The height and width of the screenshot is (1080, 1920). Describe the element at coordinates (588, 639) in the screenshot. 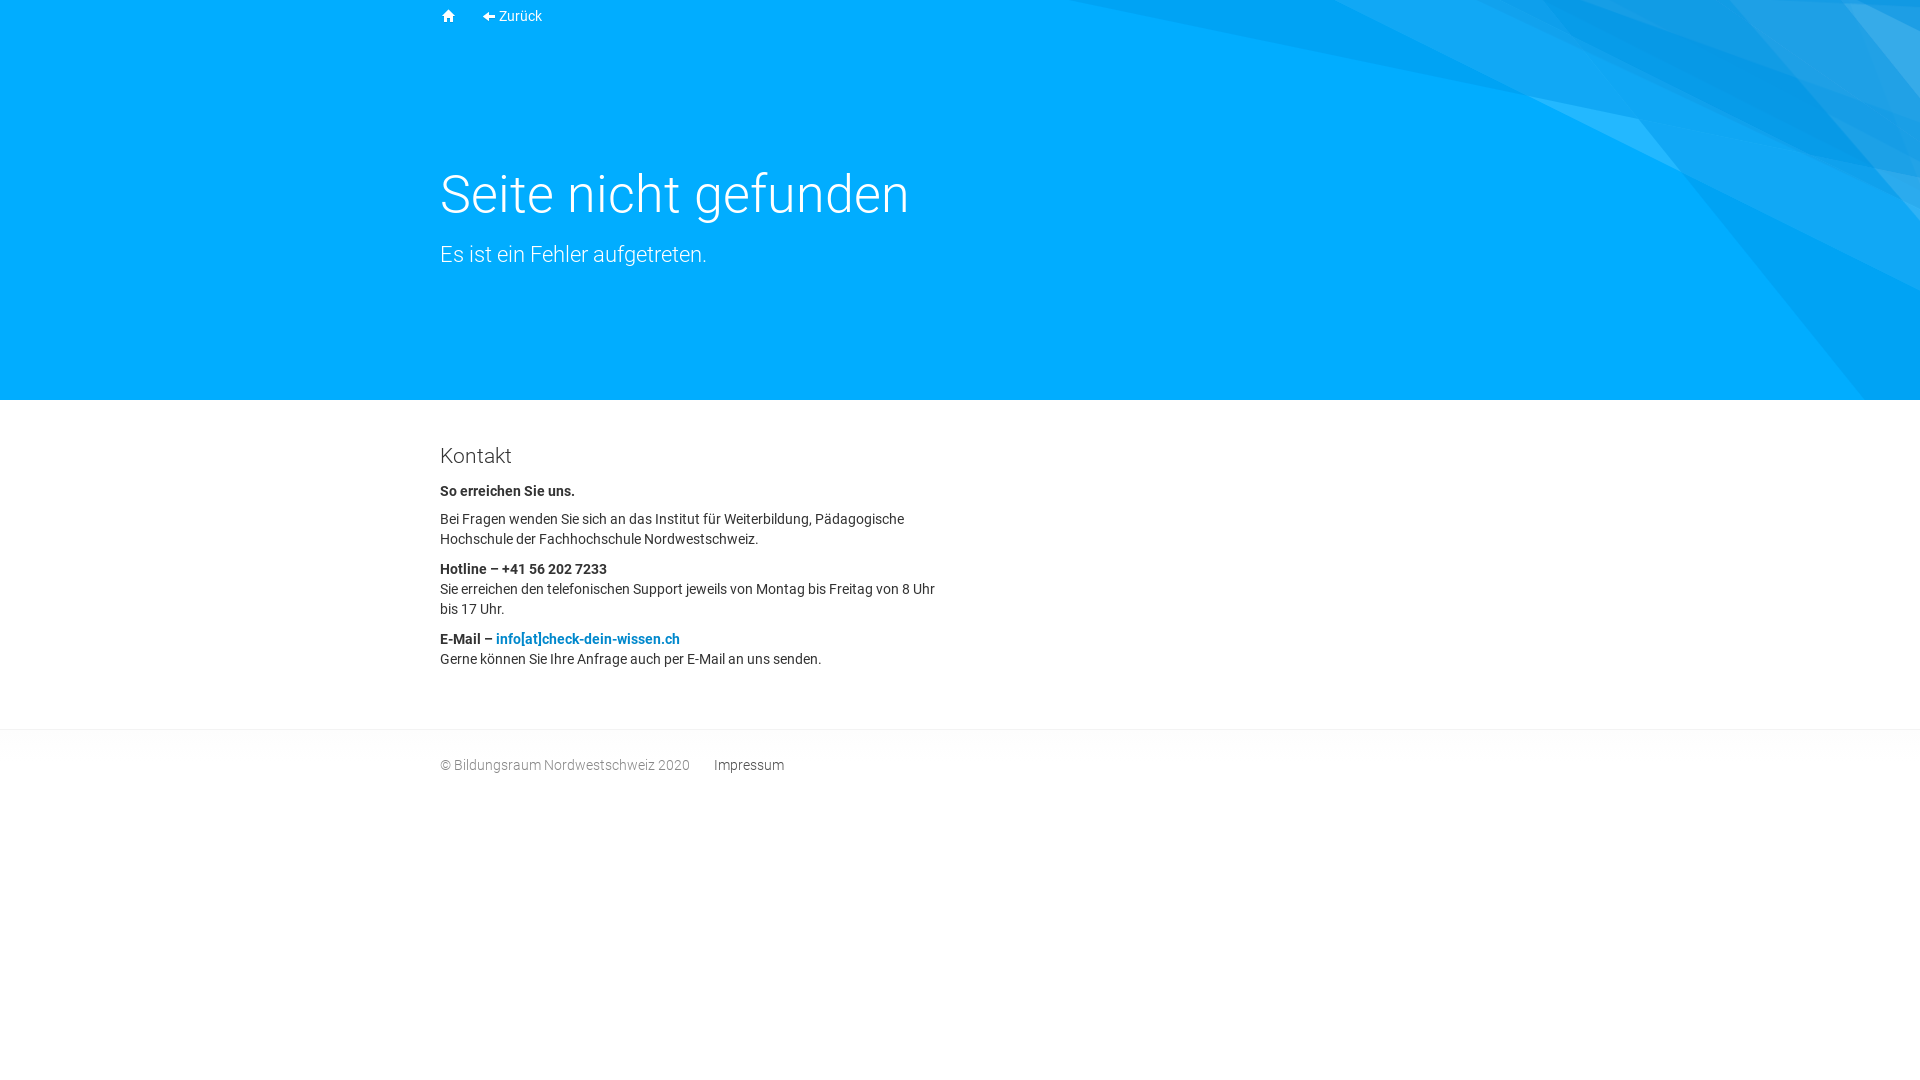

I see `info[at]check-dein-wissen.ch` at that location.